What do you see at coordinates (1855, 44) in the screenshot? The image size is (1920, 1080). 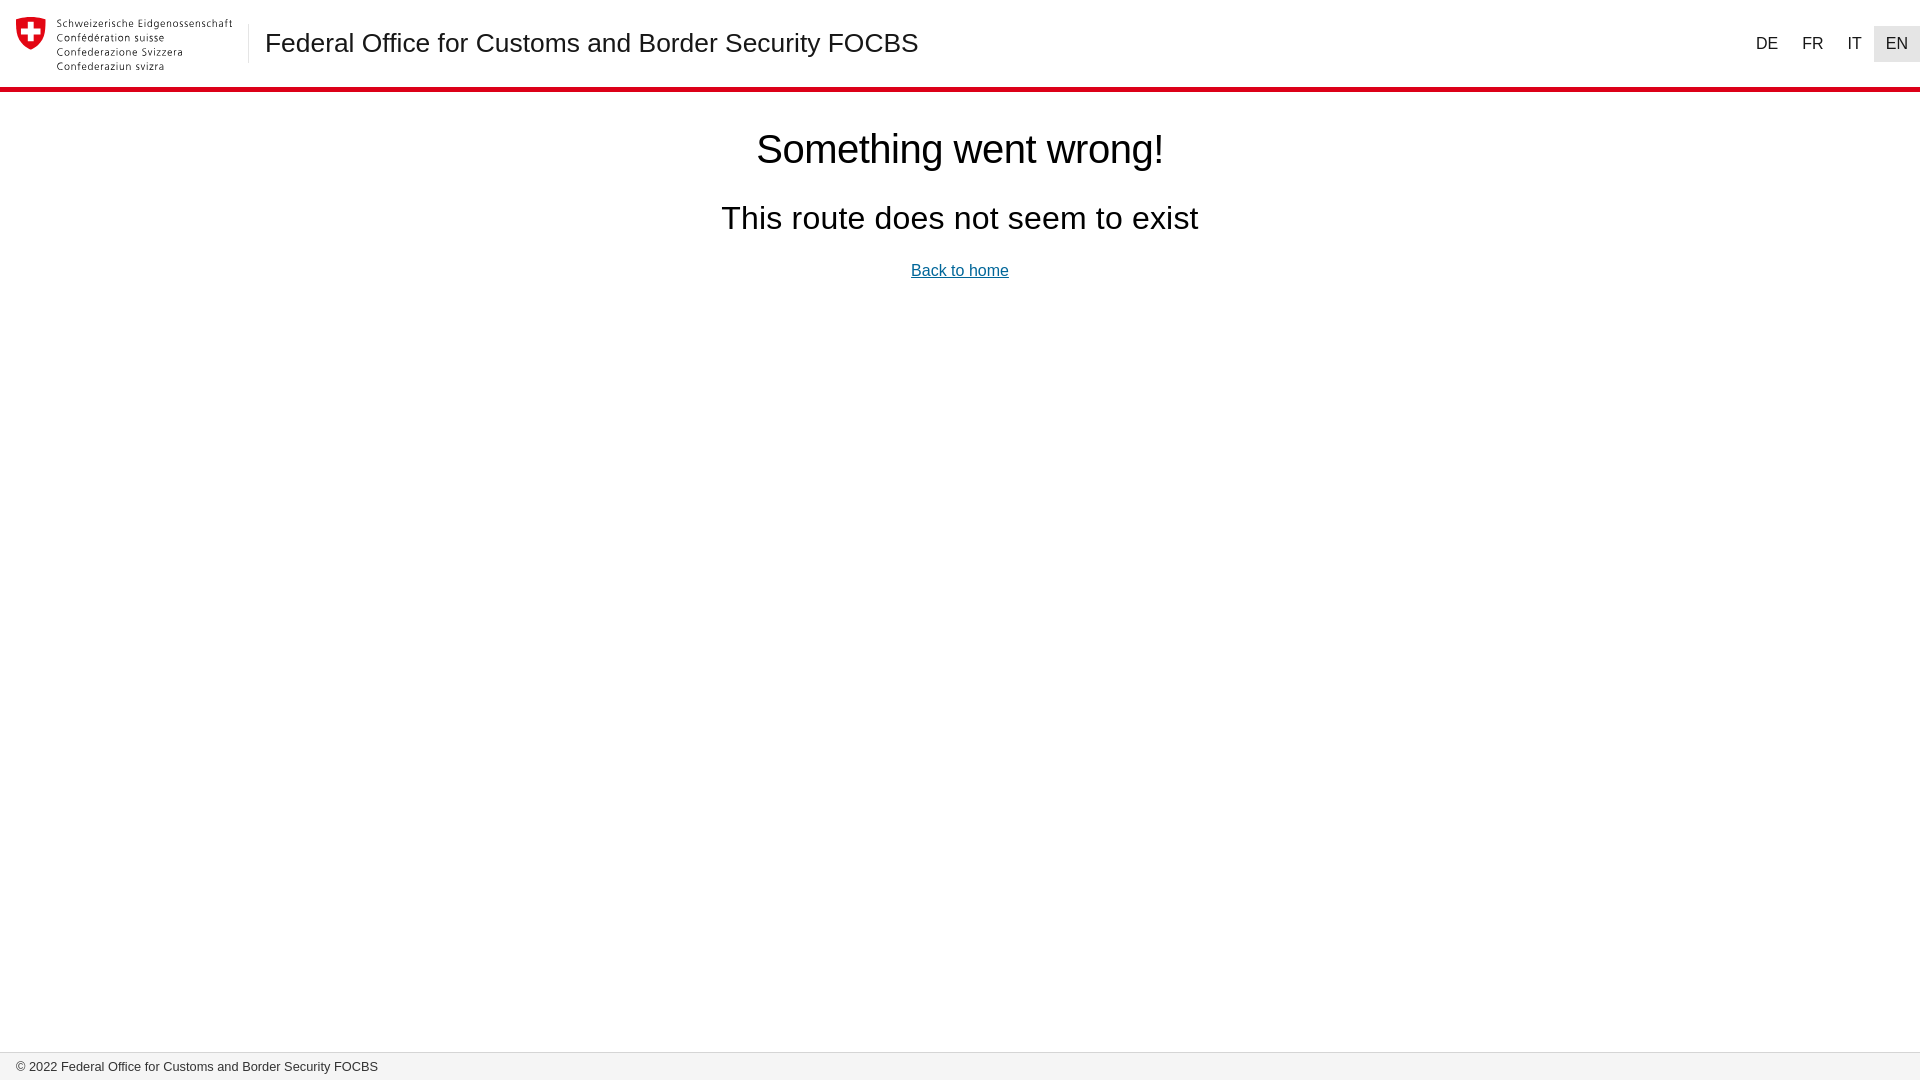 I see `IT` at bounding box center [1855, 44].